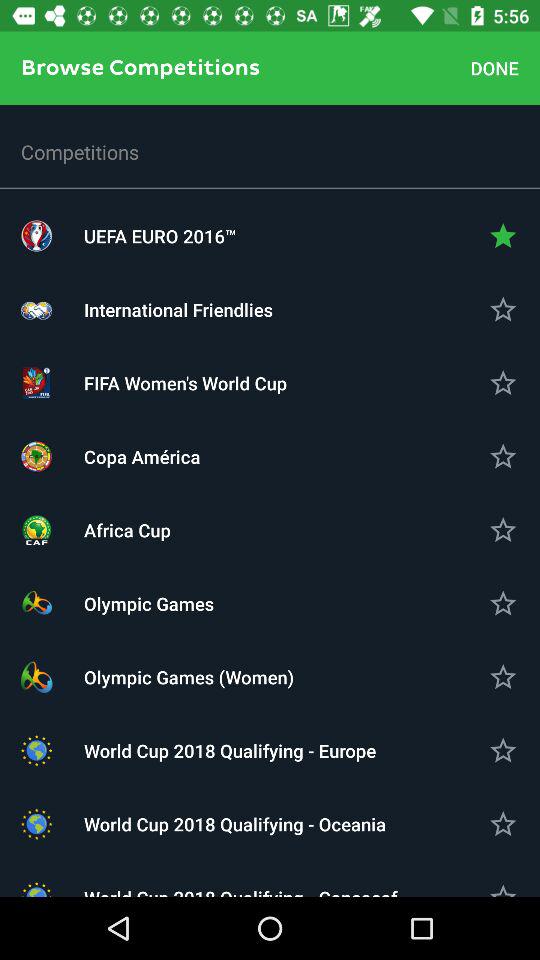 The height and width of the screenshot is (960, 540). What do you see at coordinates (270, 236) in the screenshot?
I see `turn on item below the competitions item` at bounding box center [270, 236].